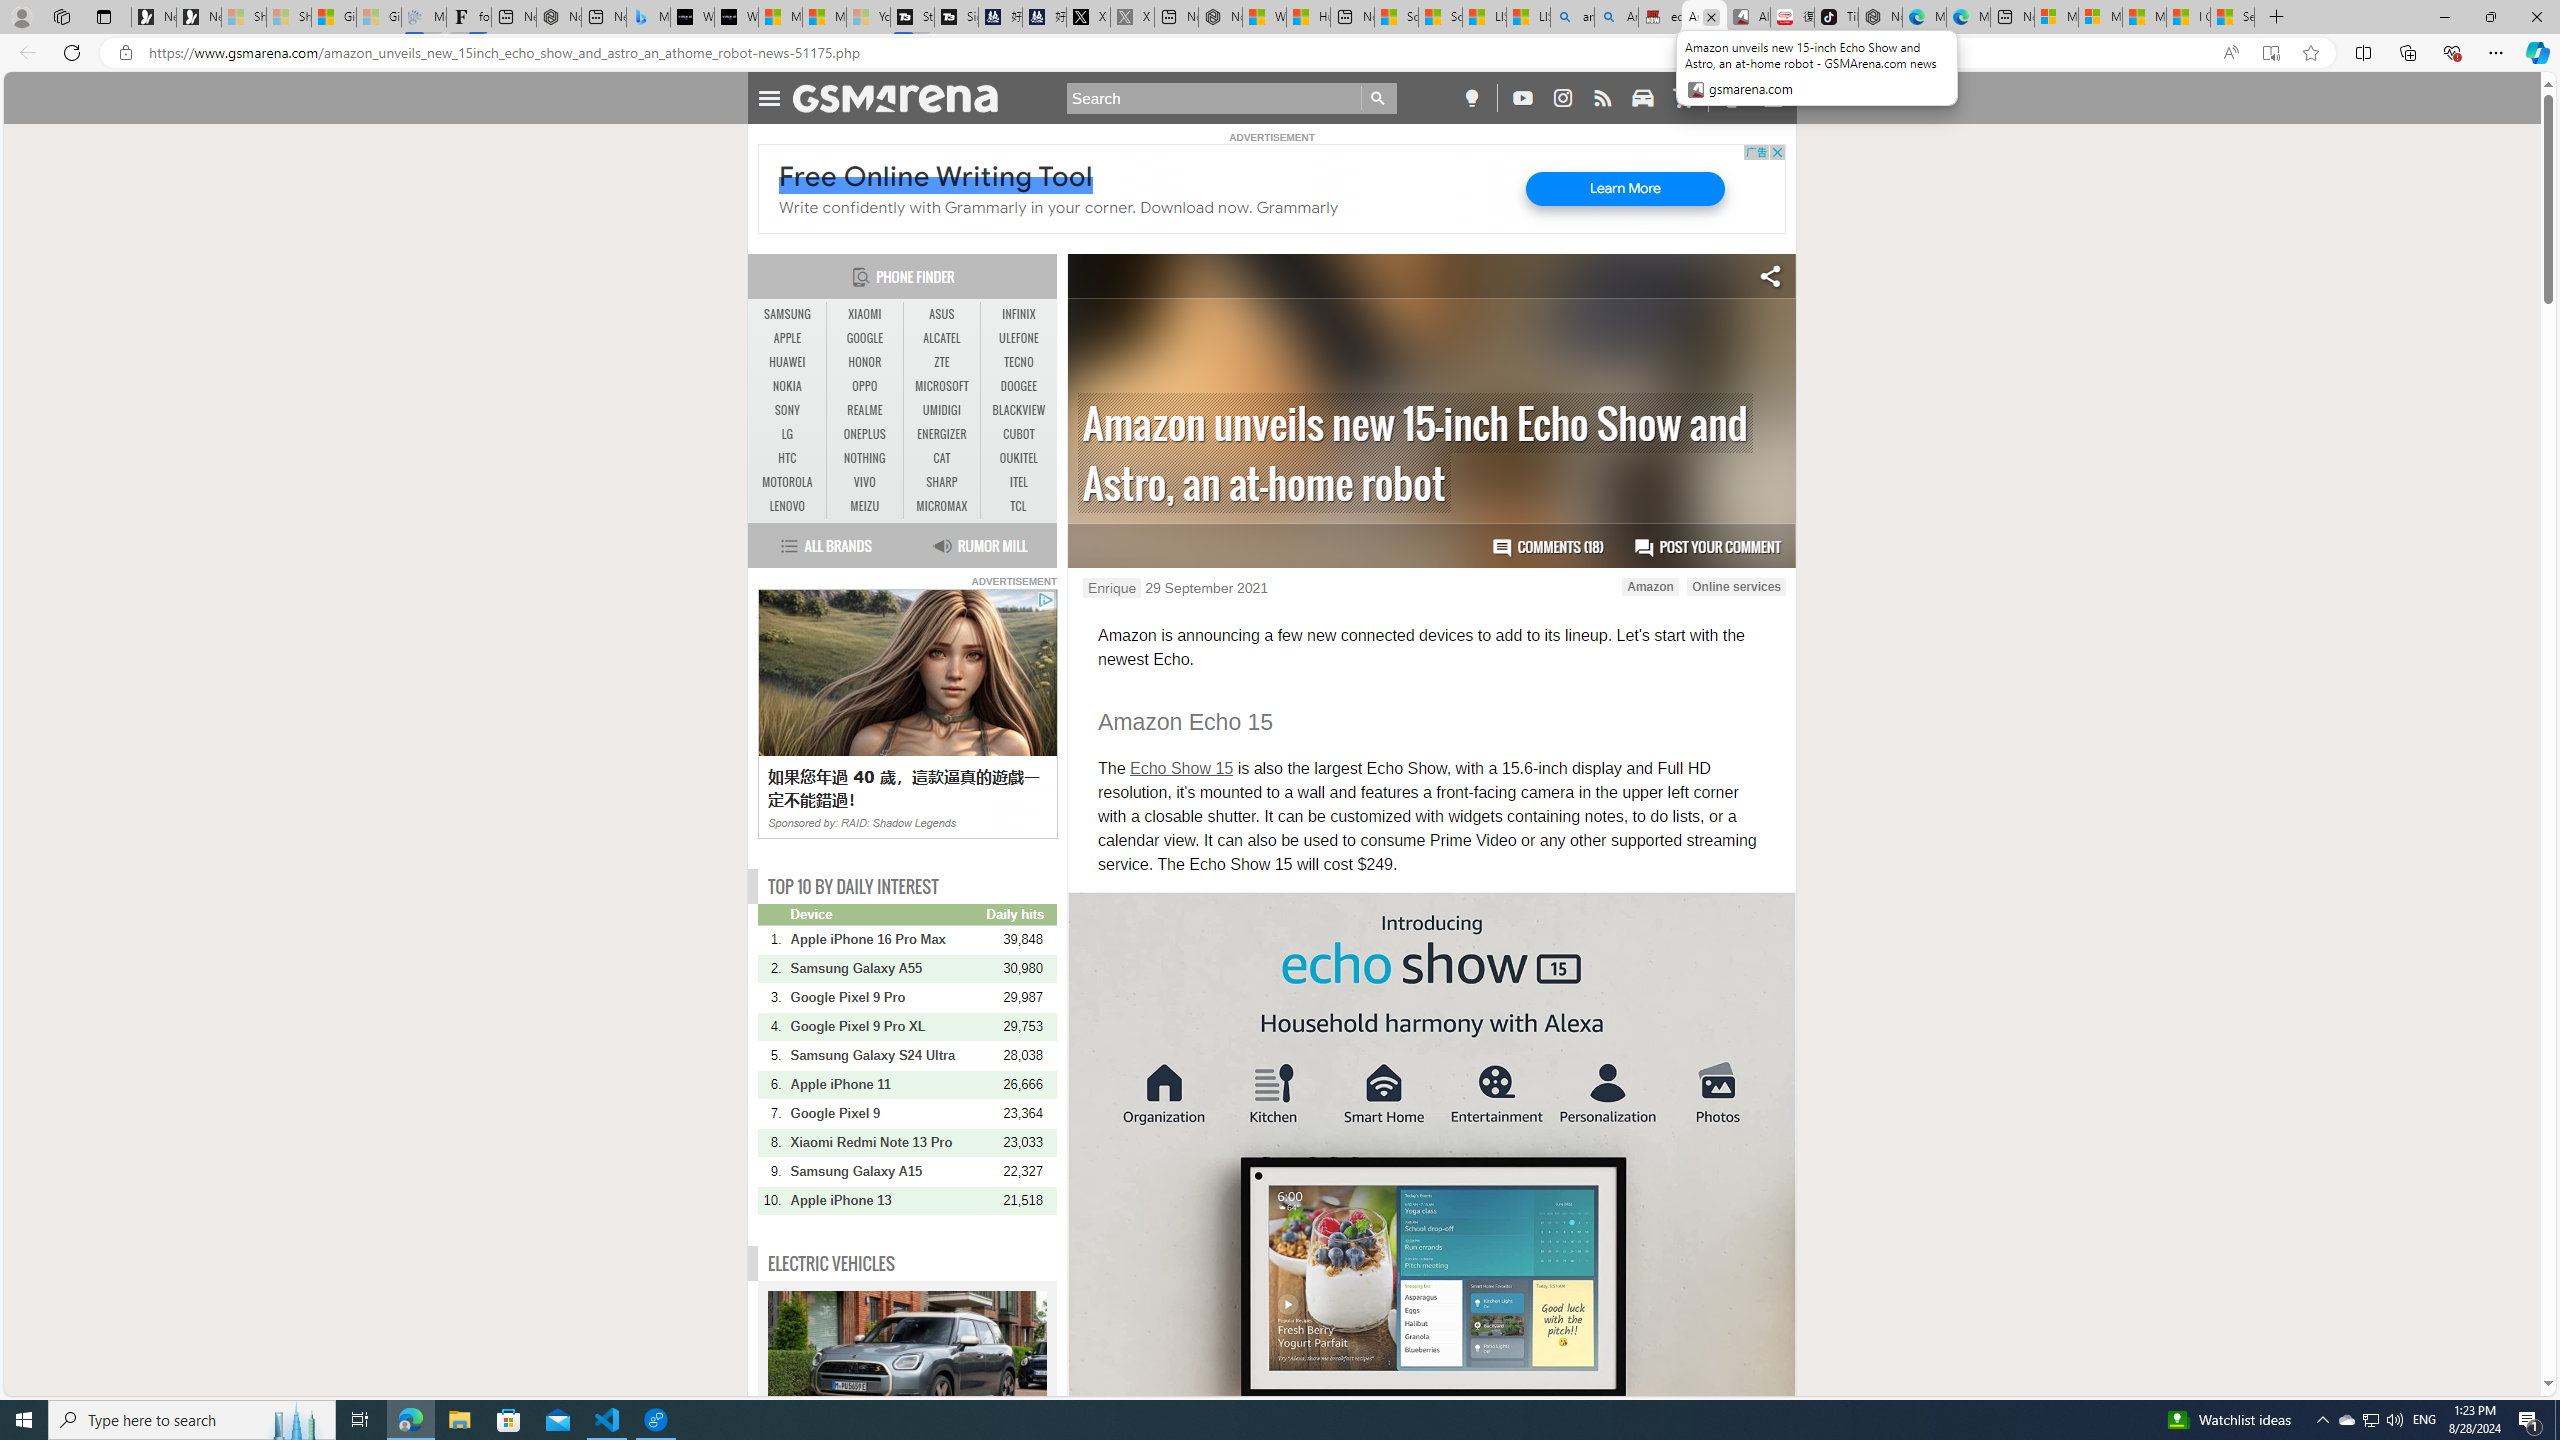 The width and height of the screenshot is (2560, 1440). Describe the element at coordinates (864, 410) in the screenshot. I see `REALME` at that location.